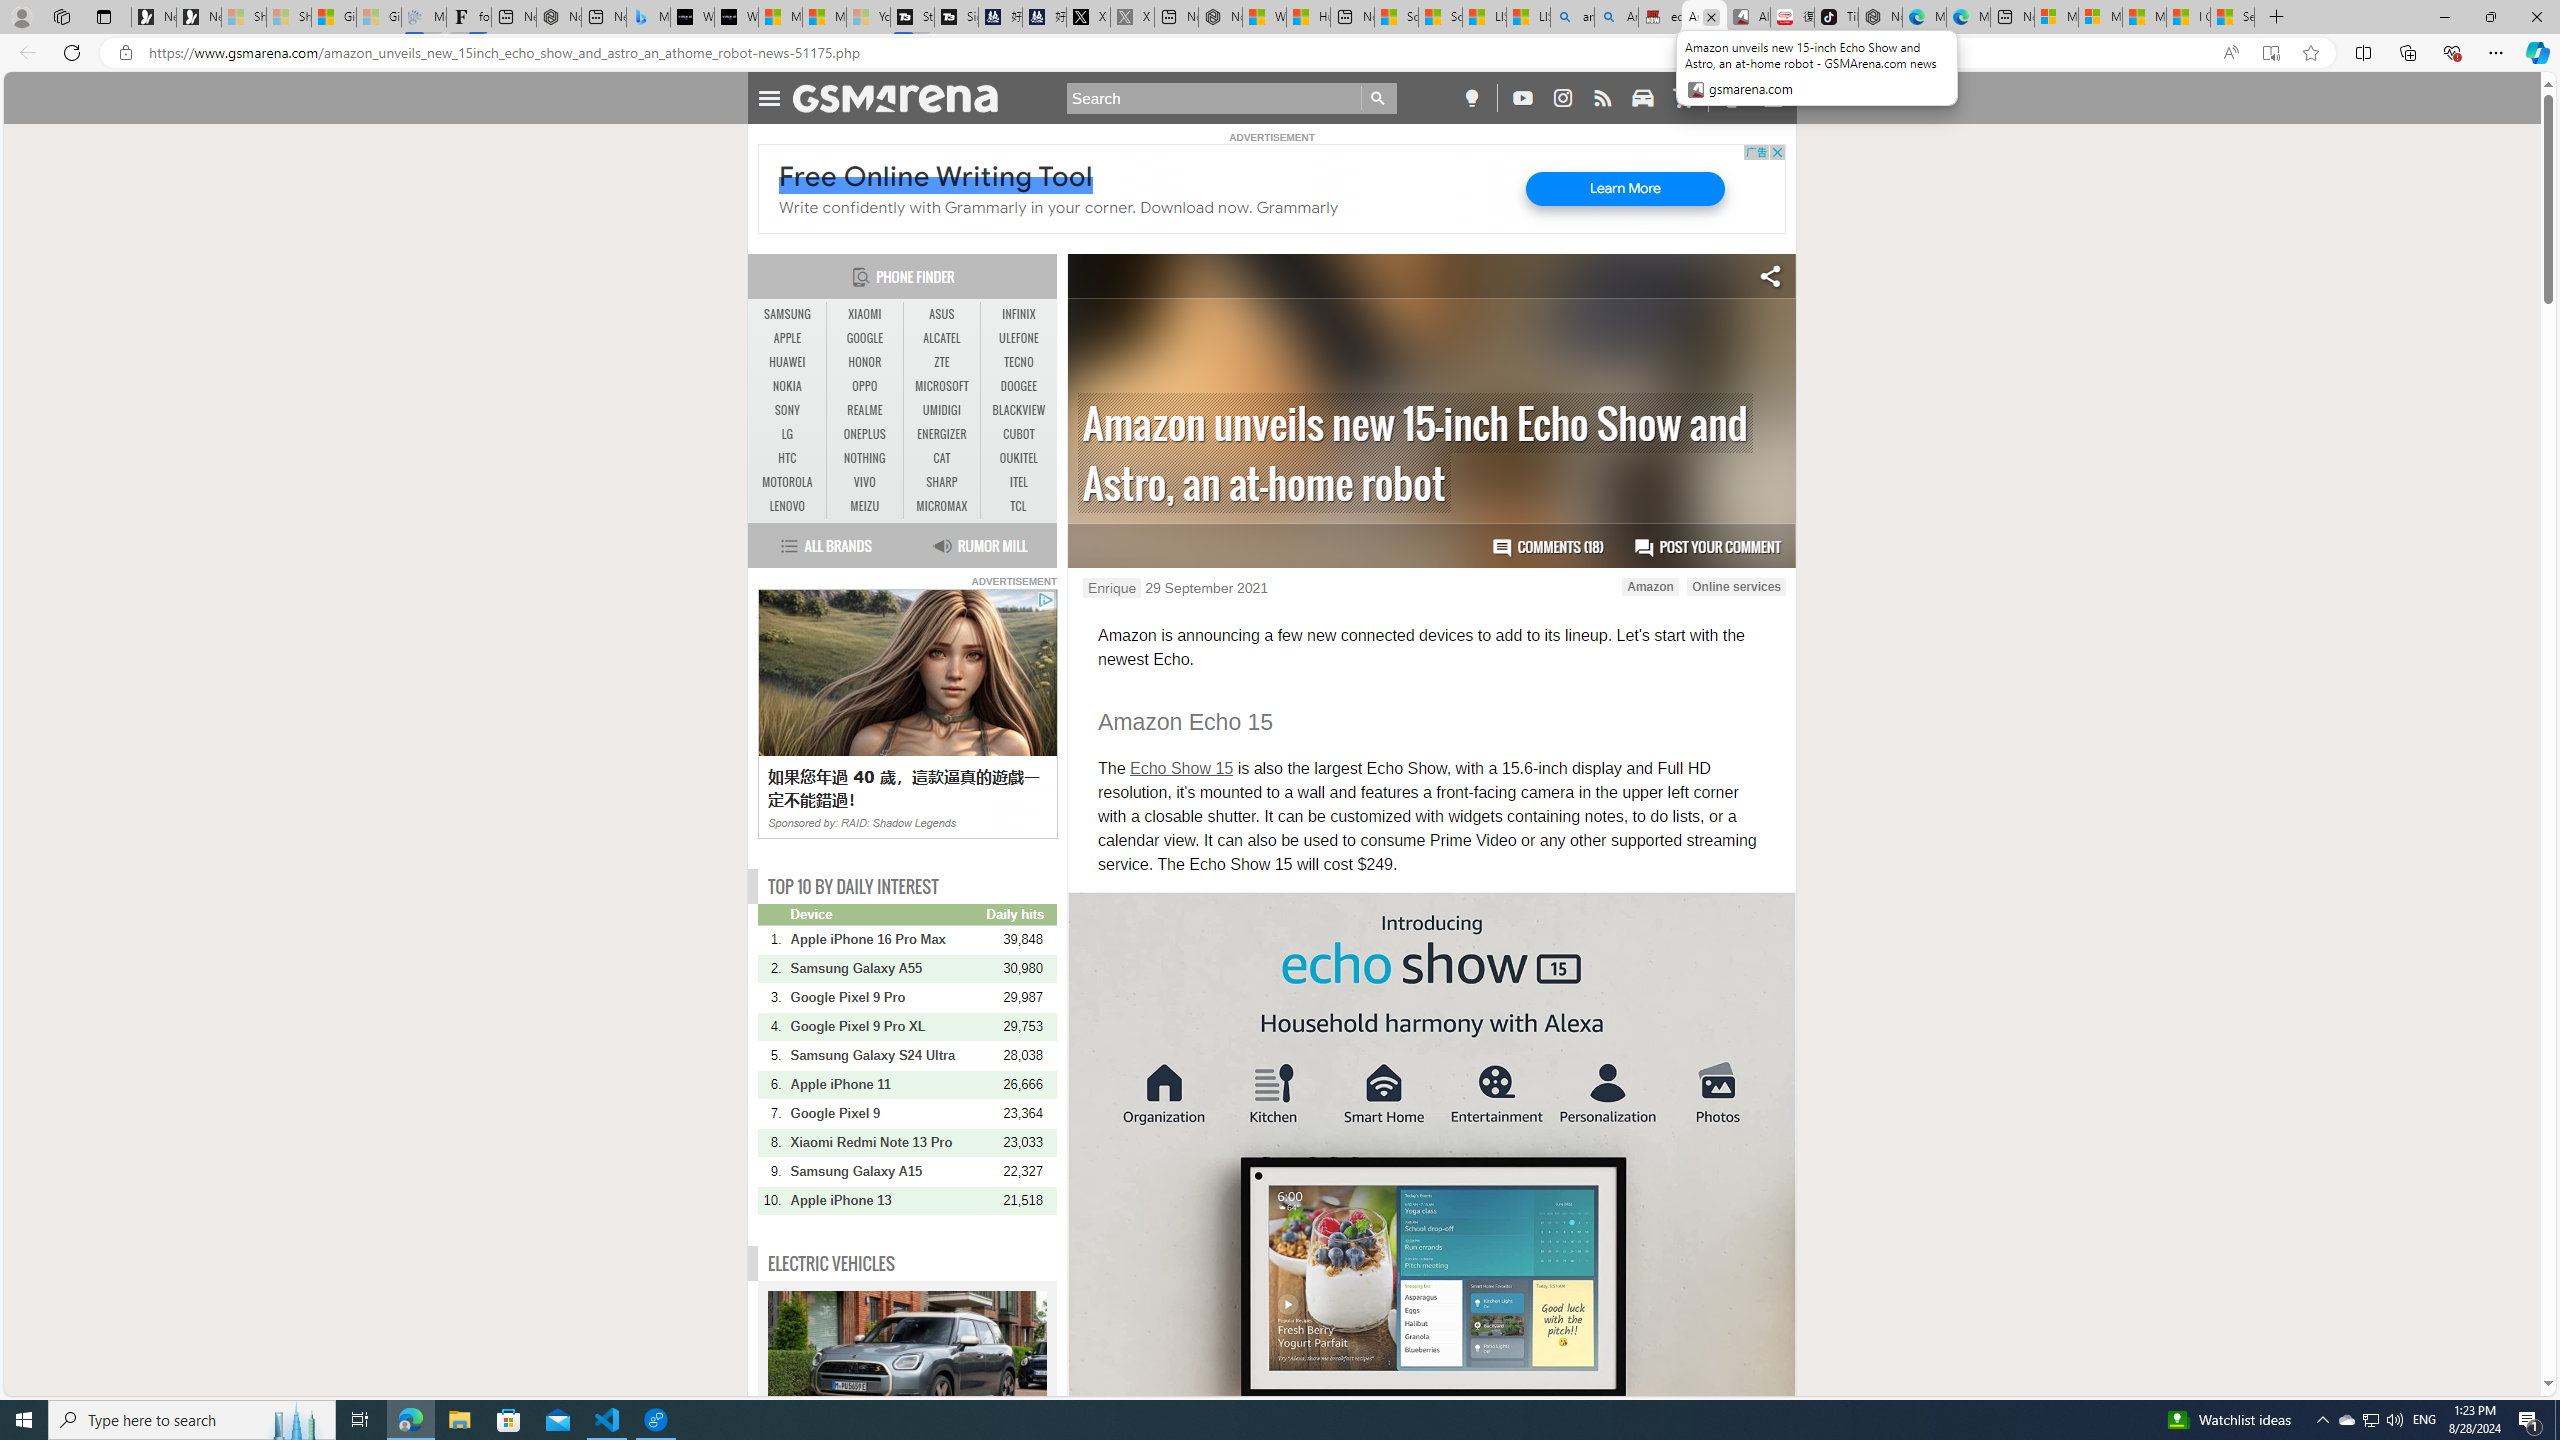 The width and height of the screenshot is (2560, 1440). Describe the element at coordinates (864, 410) in the screenshot. I see `REALME` at that location.